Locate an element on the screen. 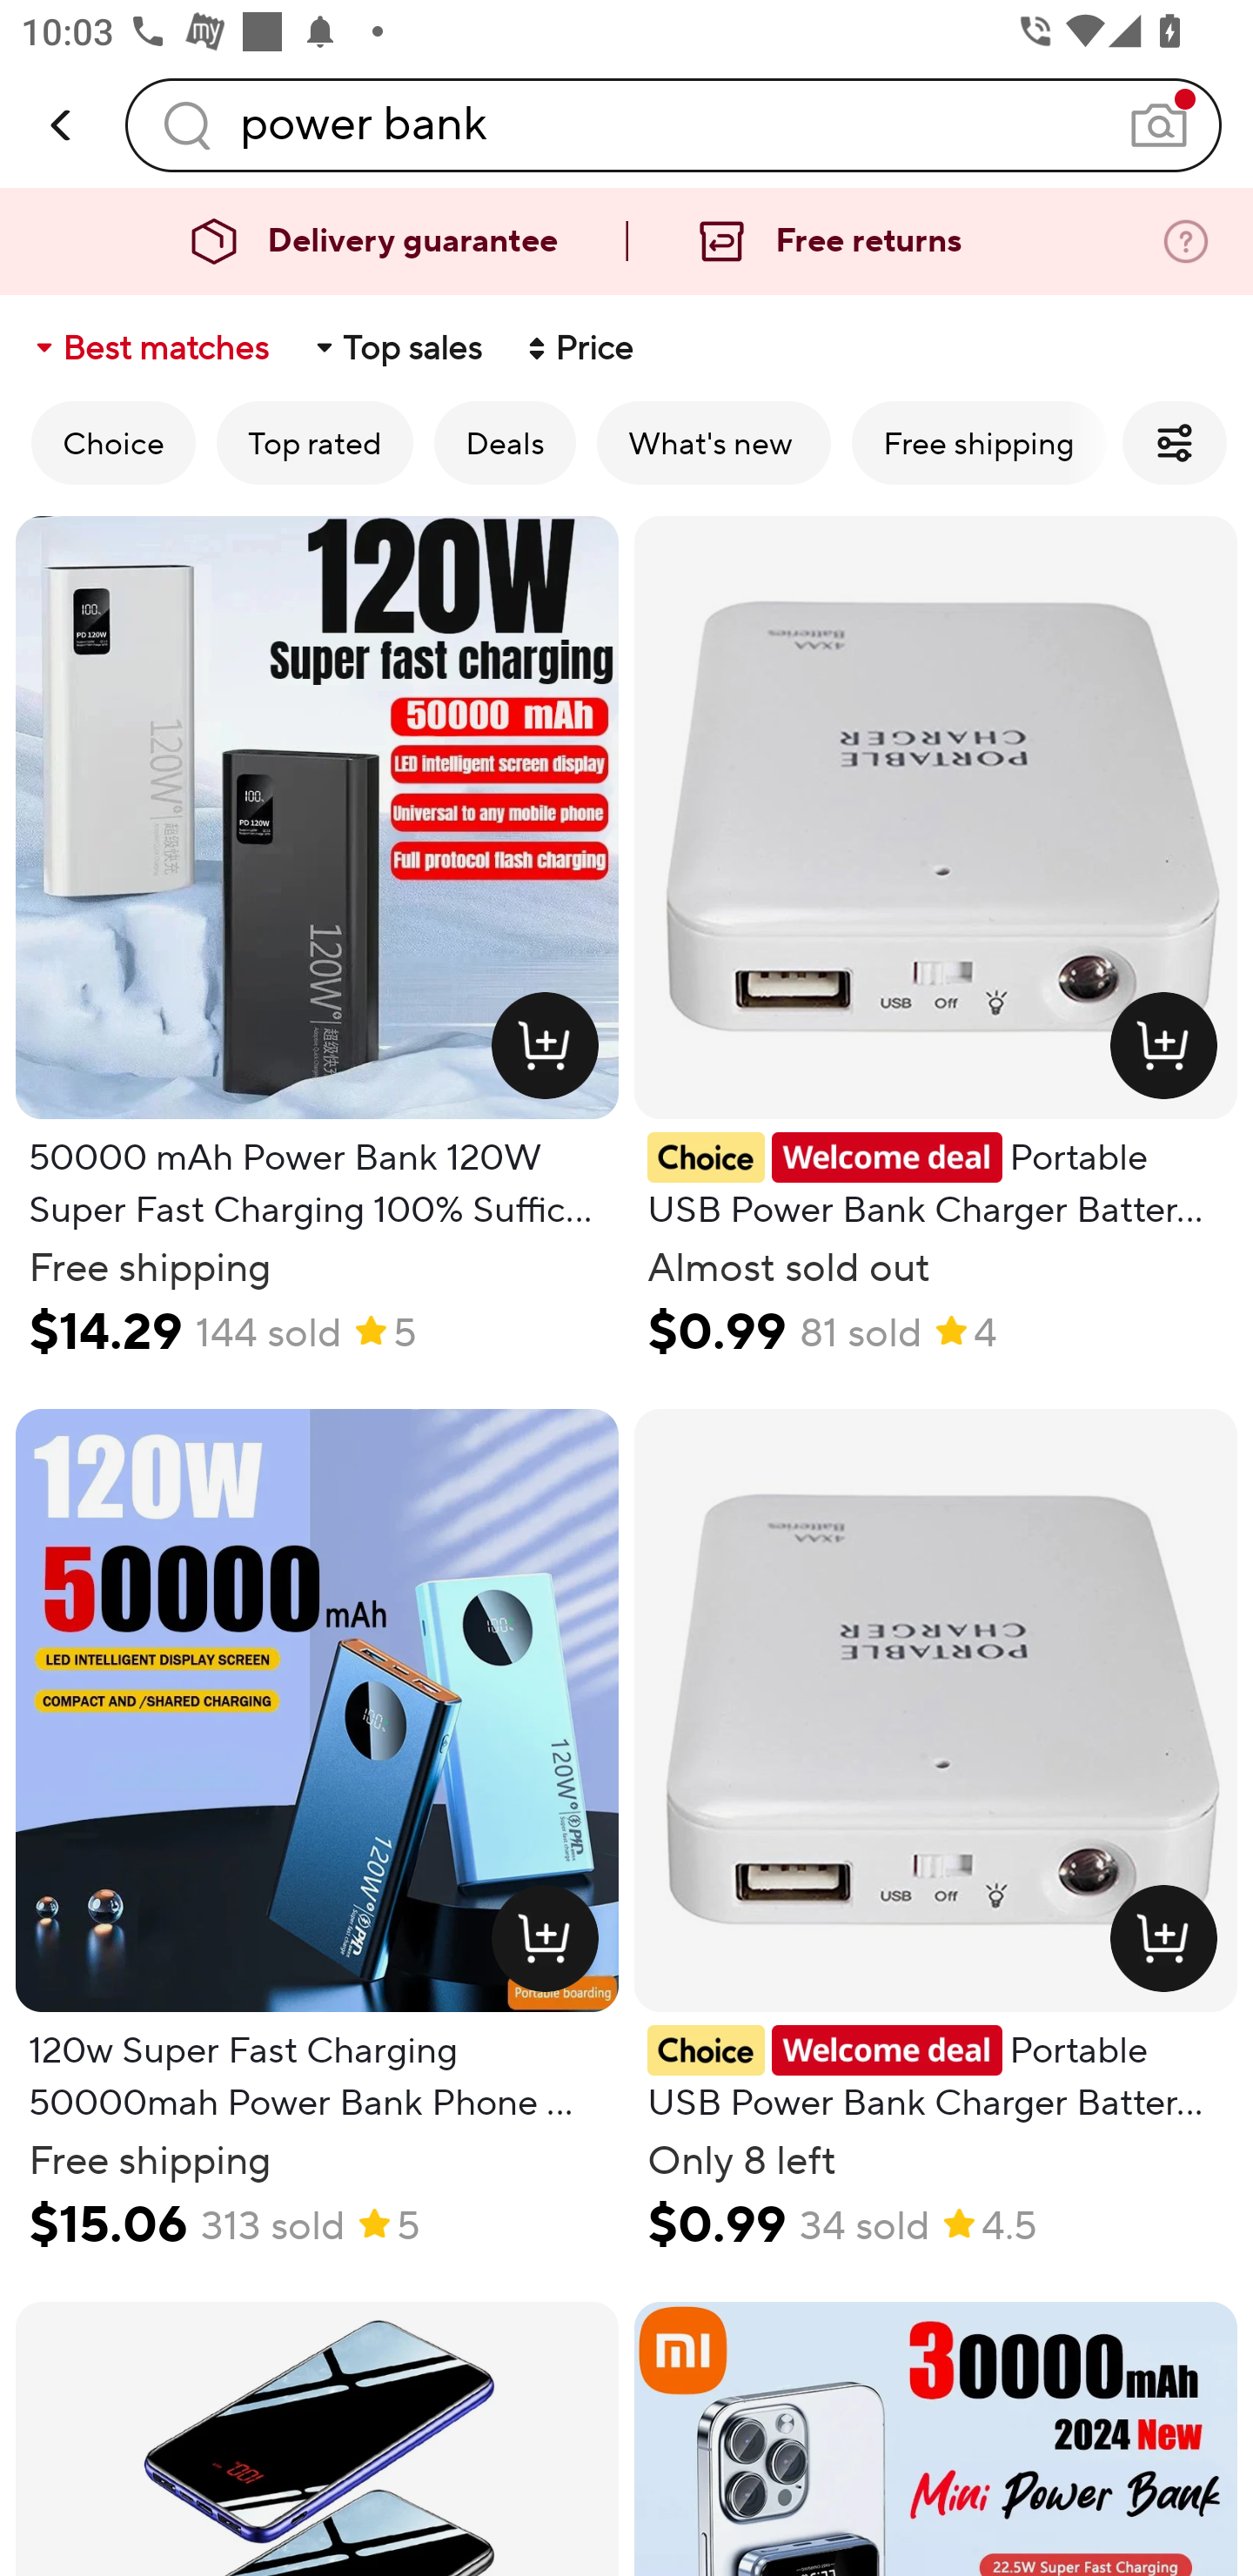 The image size is (1253, 2576). What's new  is located at coordinates (714, 442).